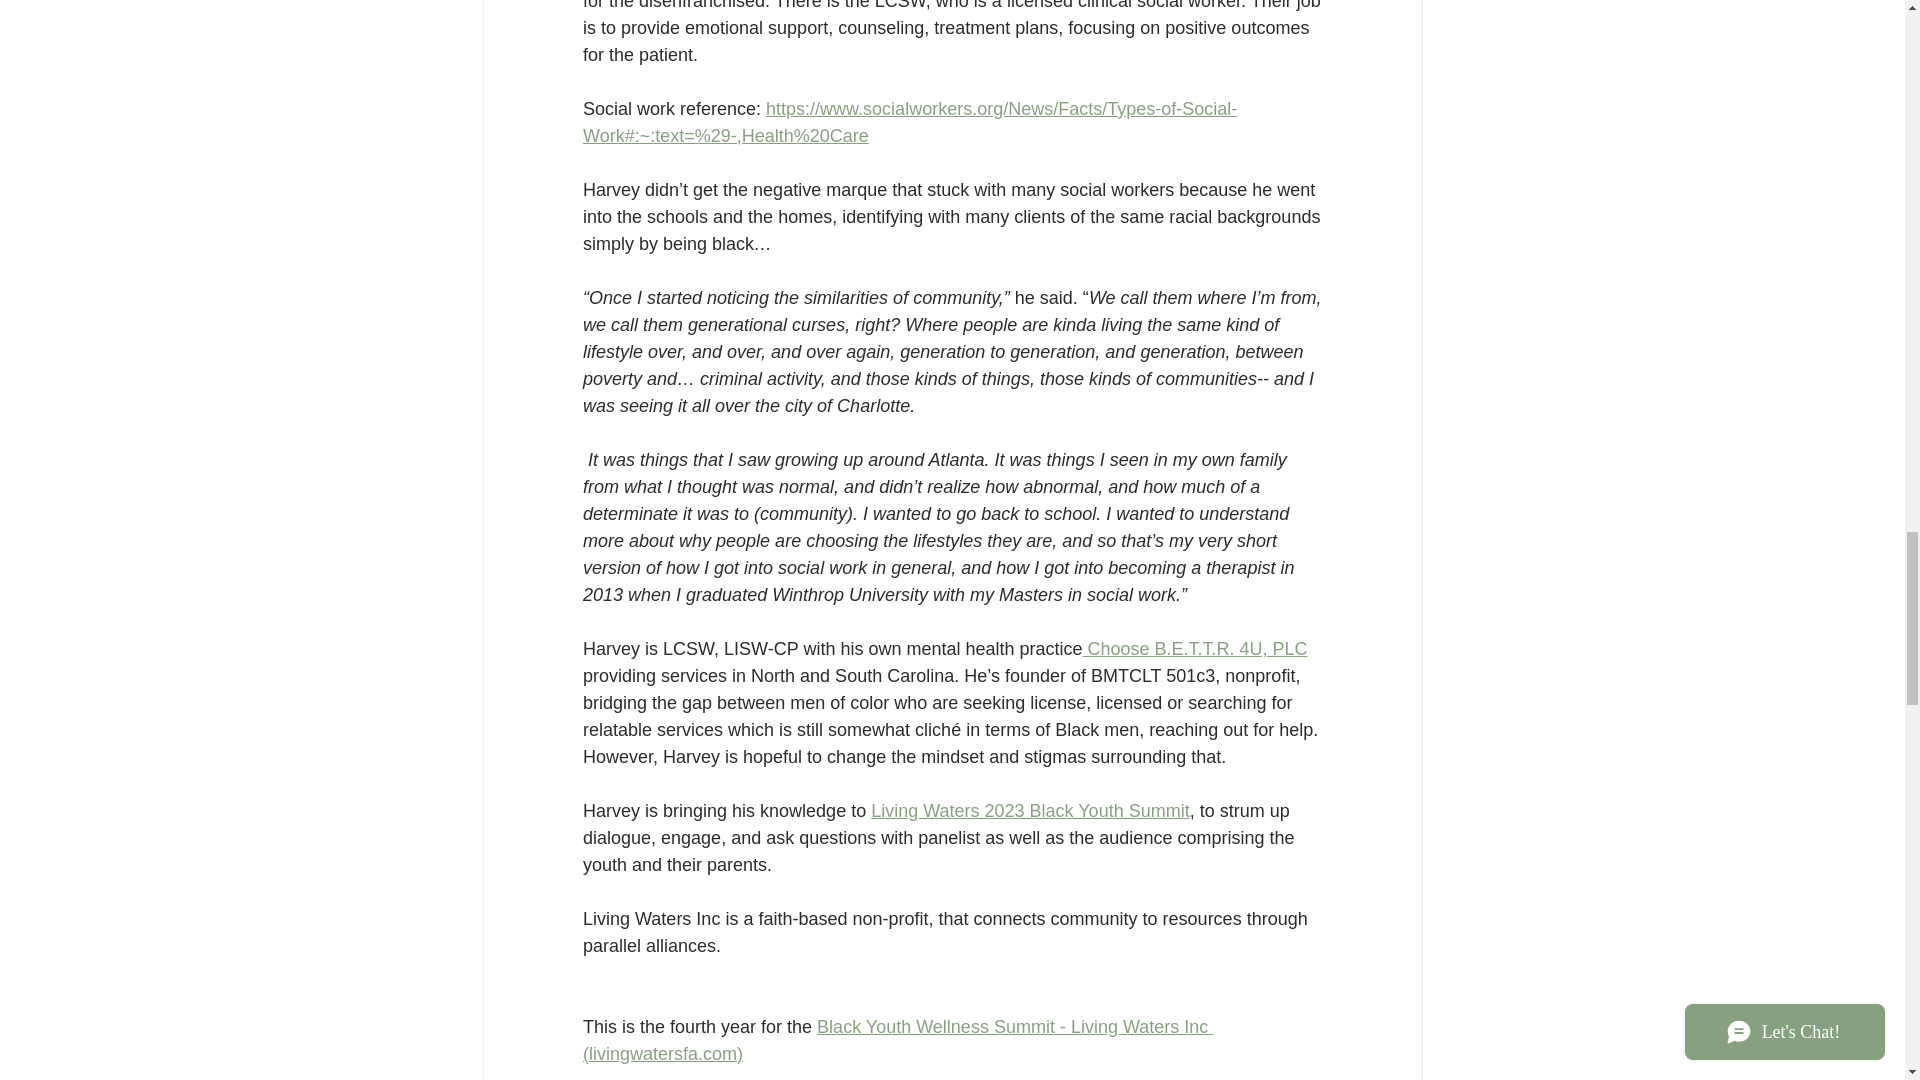 This screenshot has height=1080, width=1920. I want to click on livingwatersfa.com, so click(661, 1054).